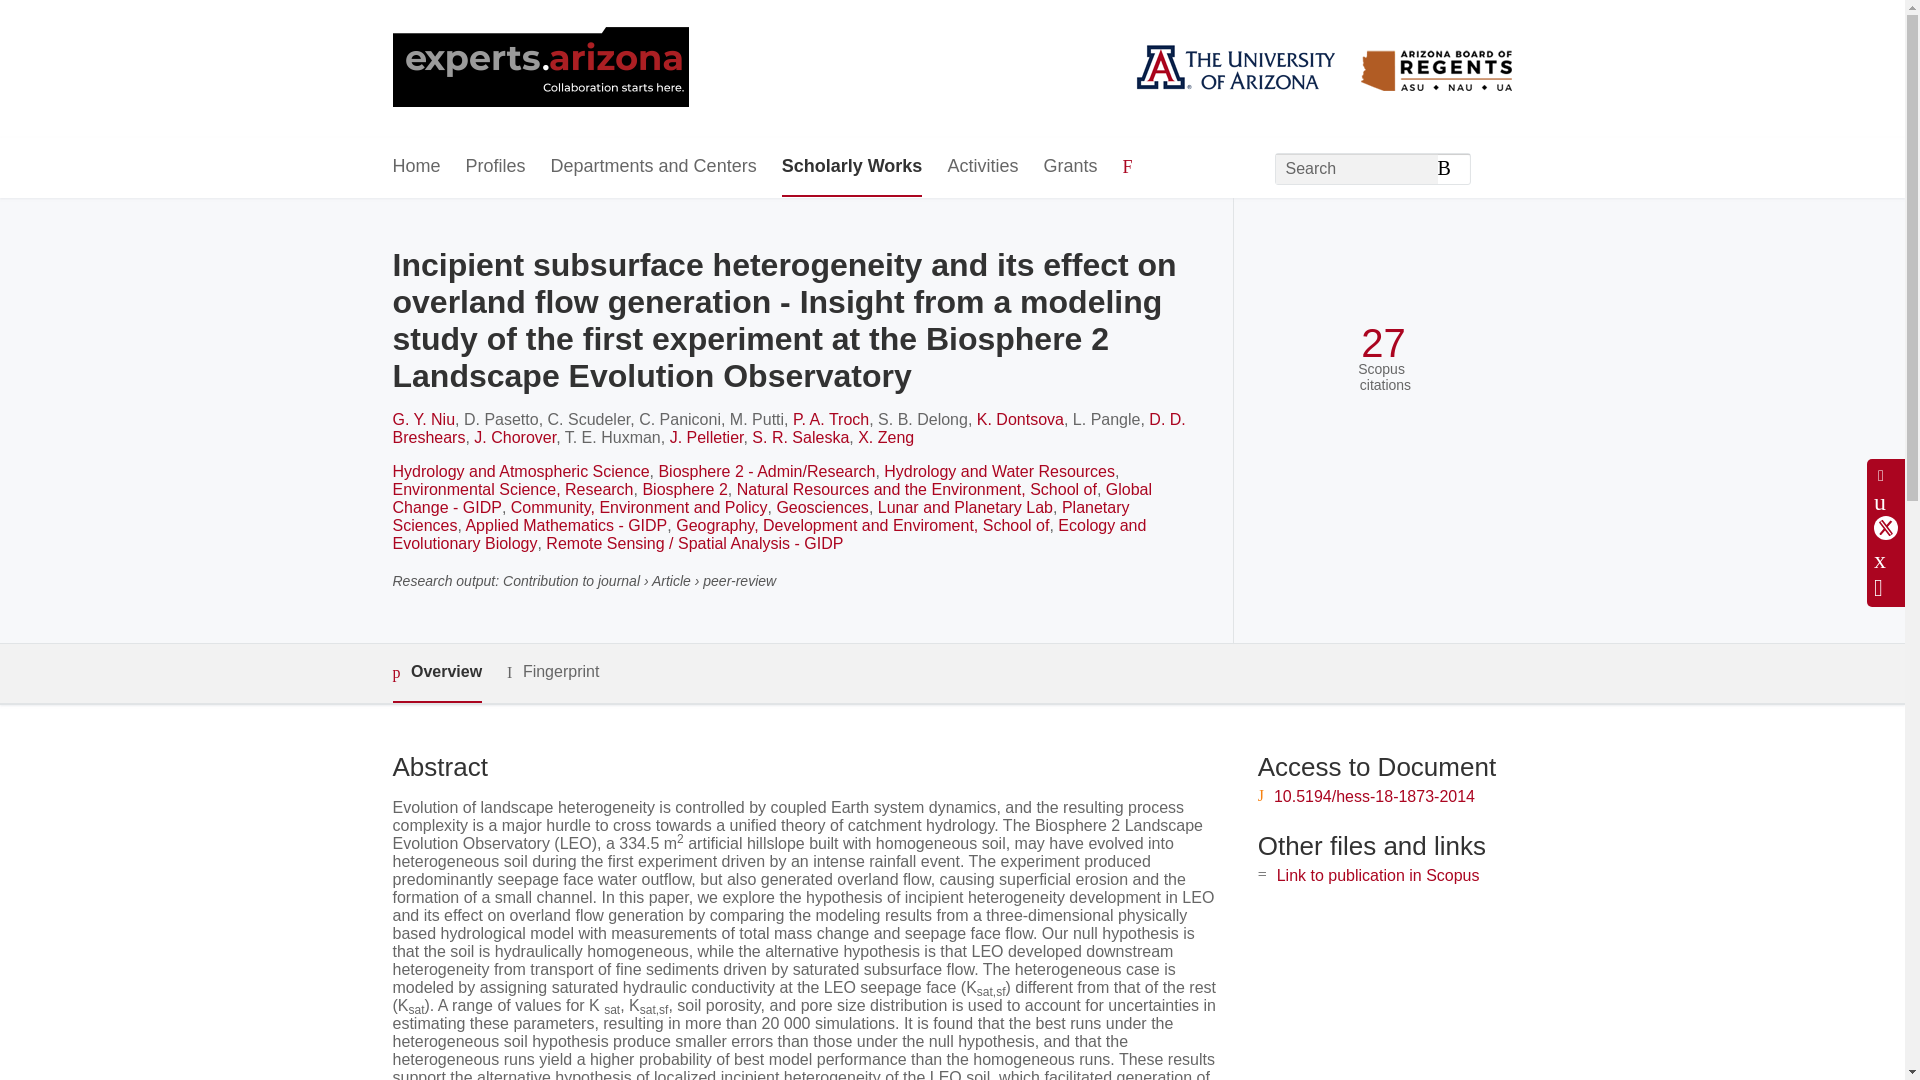  I want to click on Natural Resources and the Environment, School of, so click(916, 488).